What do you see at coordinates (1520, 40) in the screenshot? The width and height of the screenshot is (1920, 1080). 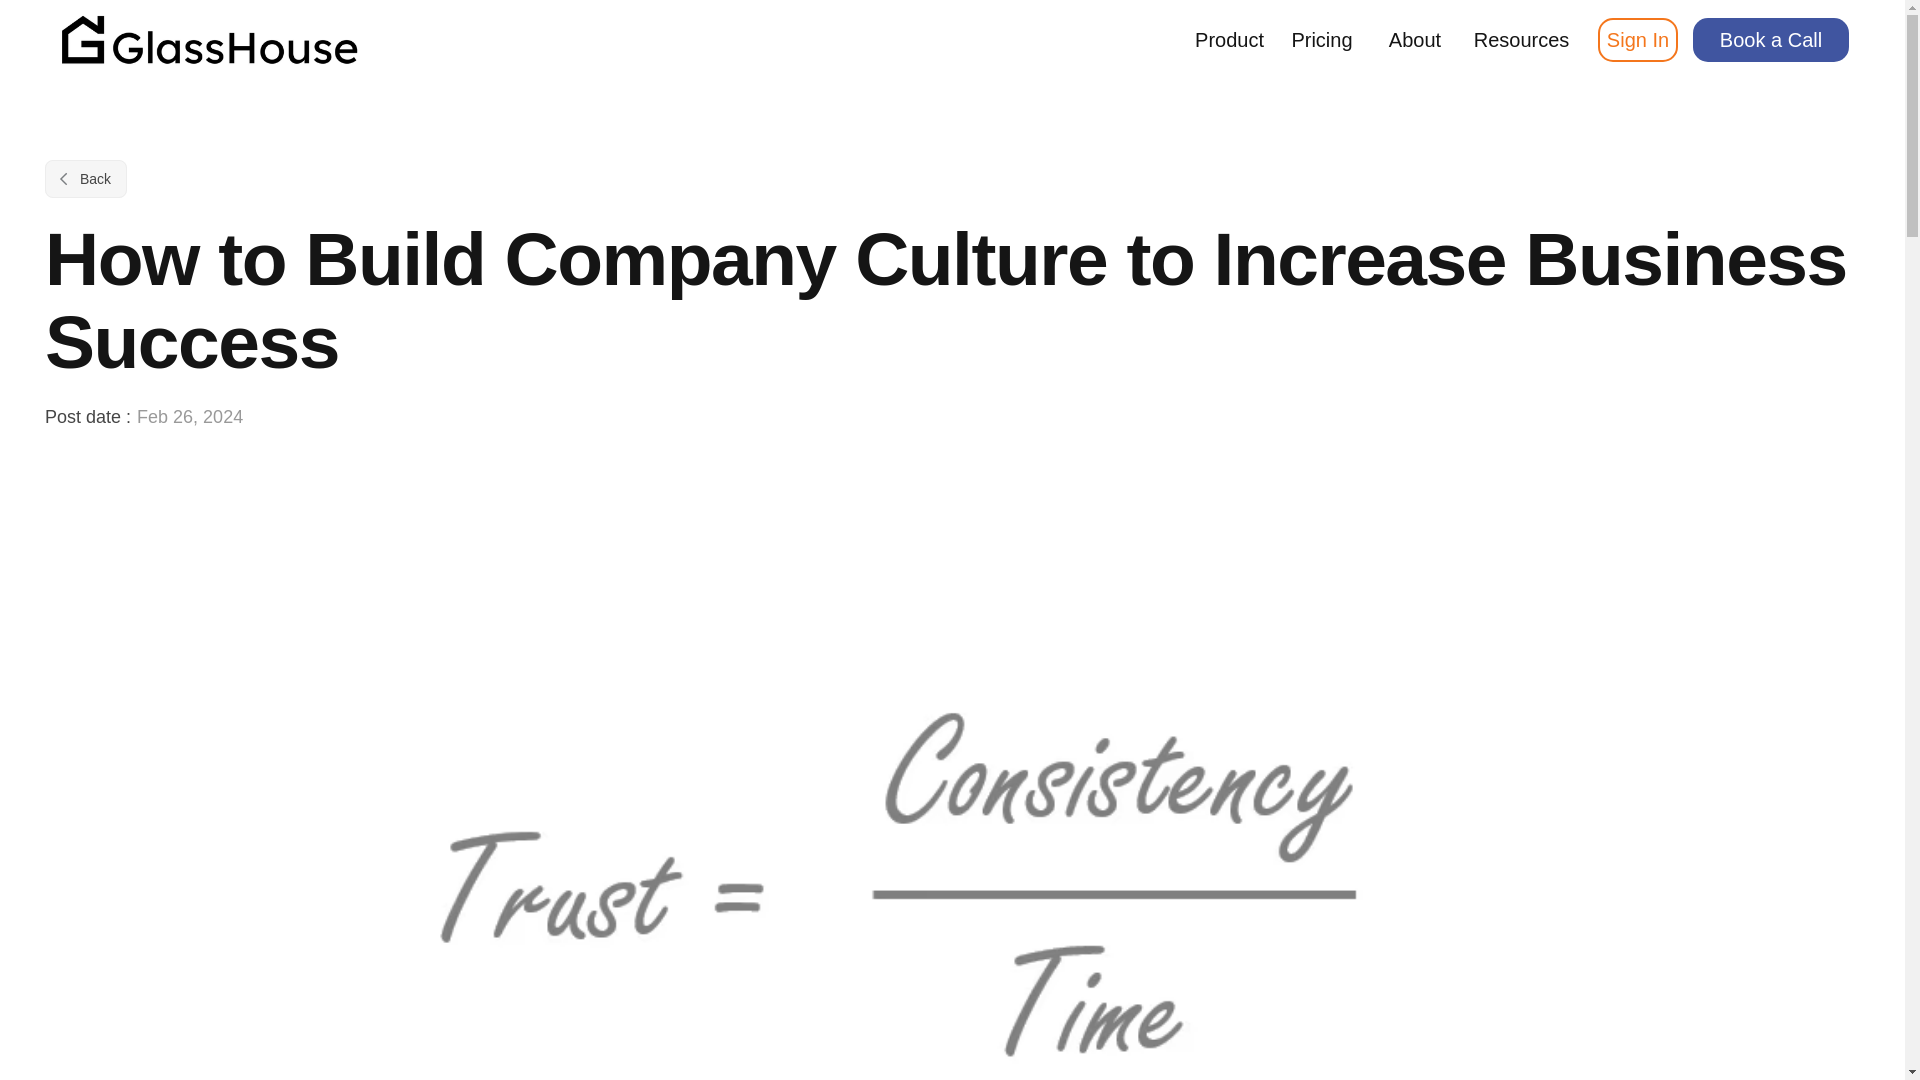 I see `Resources` at bounding box center [1520, 40].